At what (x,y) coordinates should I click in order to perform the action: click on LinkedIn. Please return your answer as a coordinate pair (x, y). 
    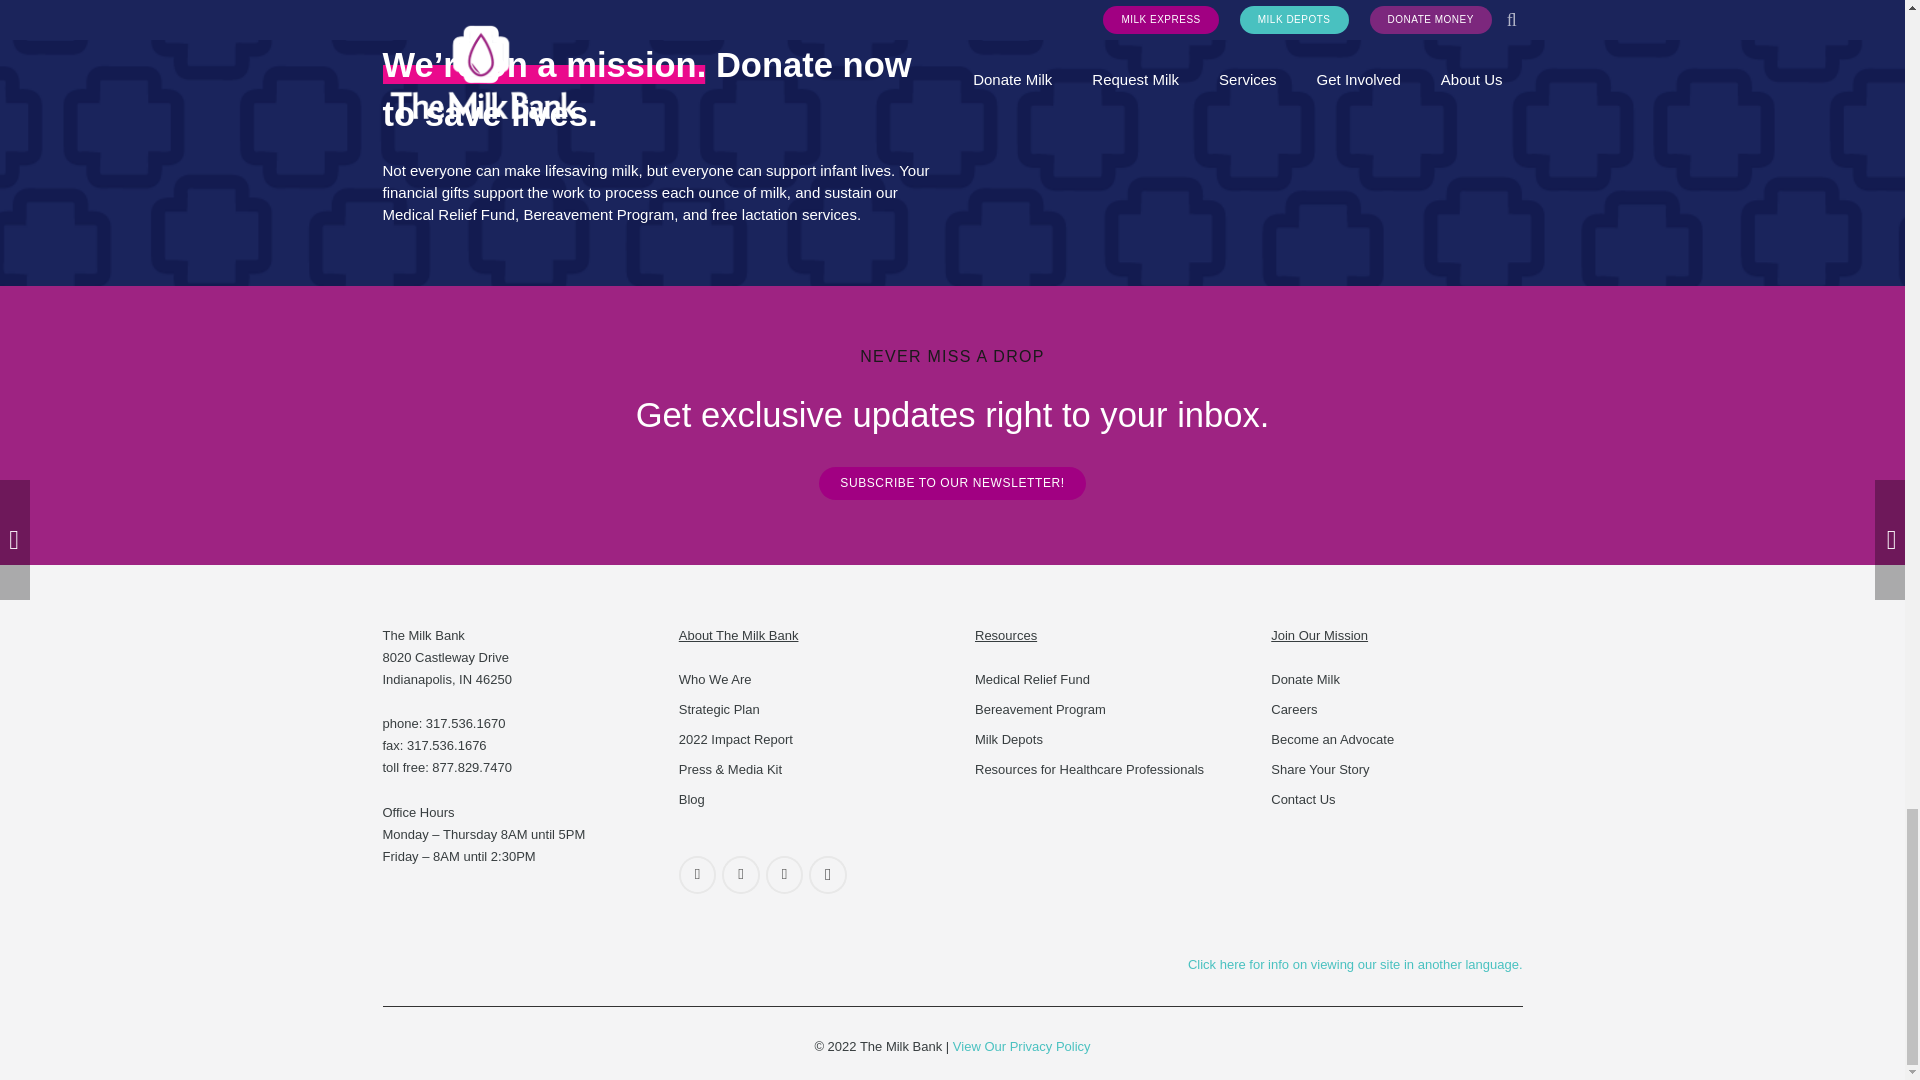
    Looking at the image, I should click on (785, 875).